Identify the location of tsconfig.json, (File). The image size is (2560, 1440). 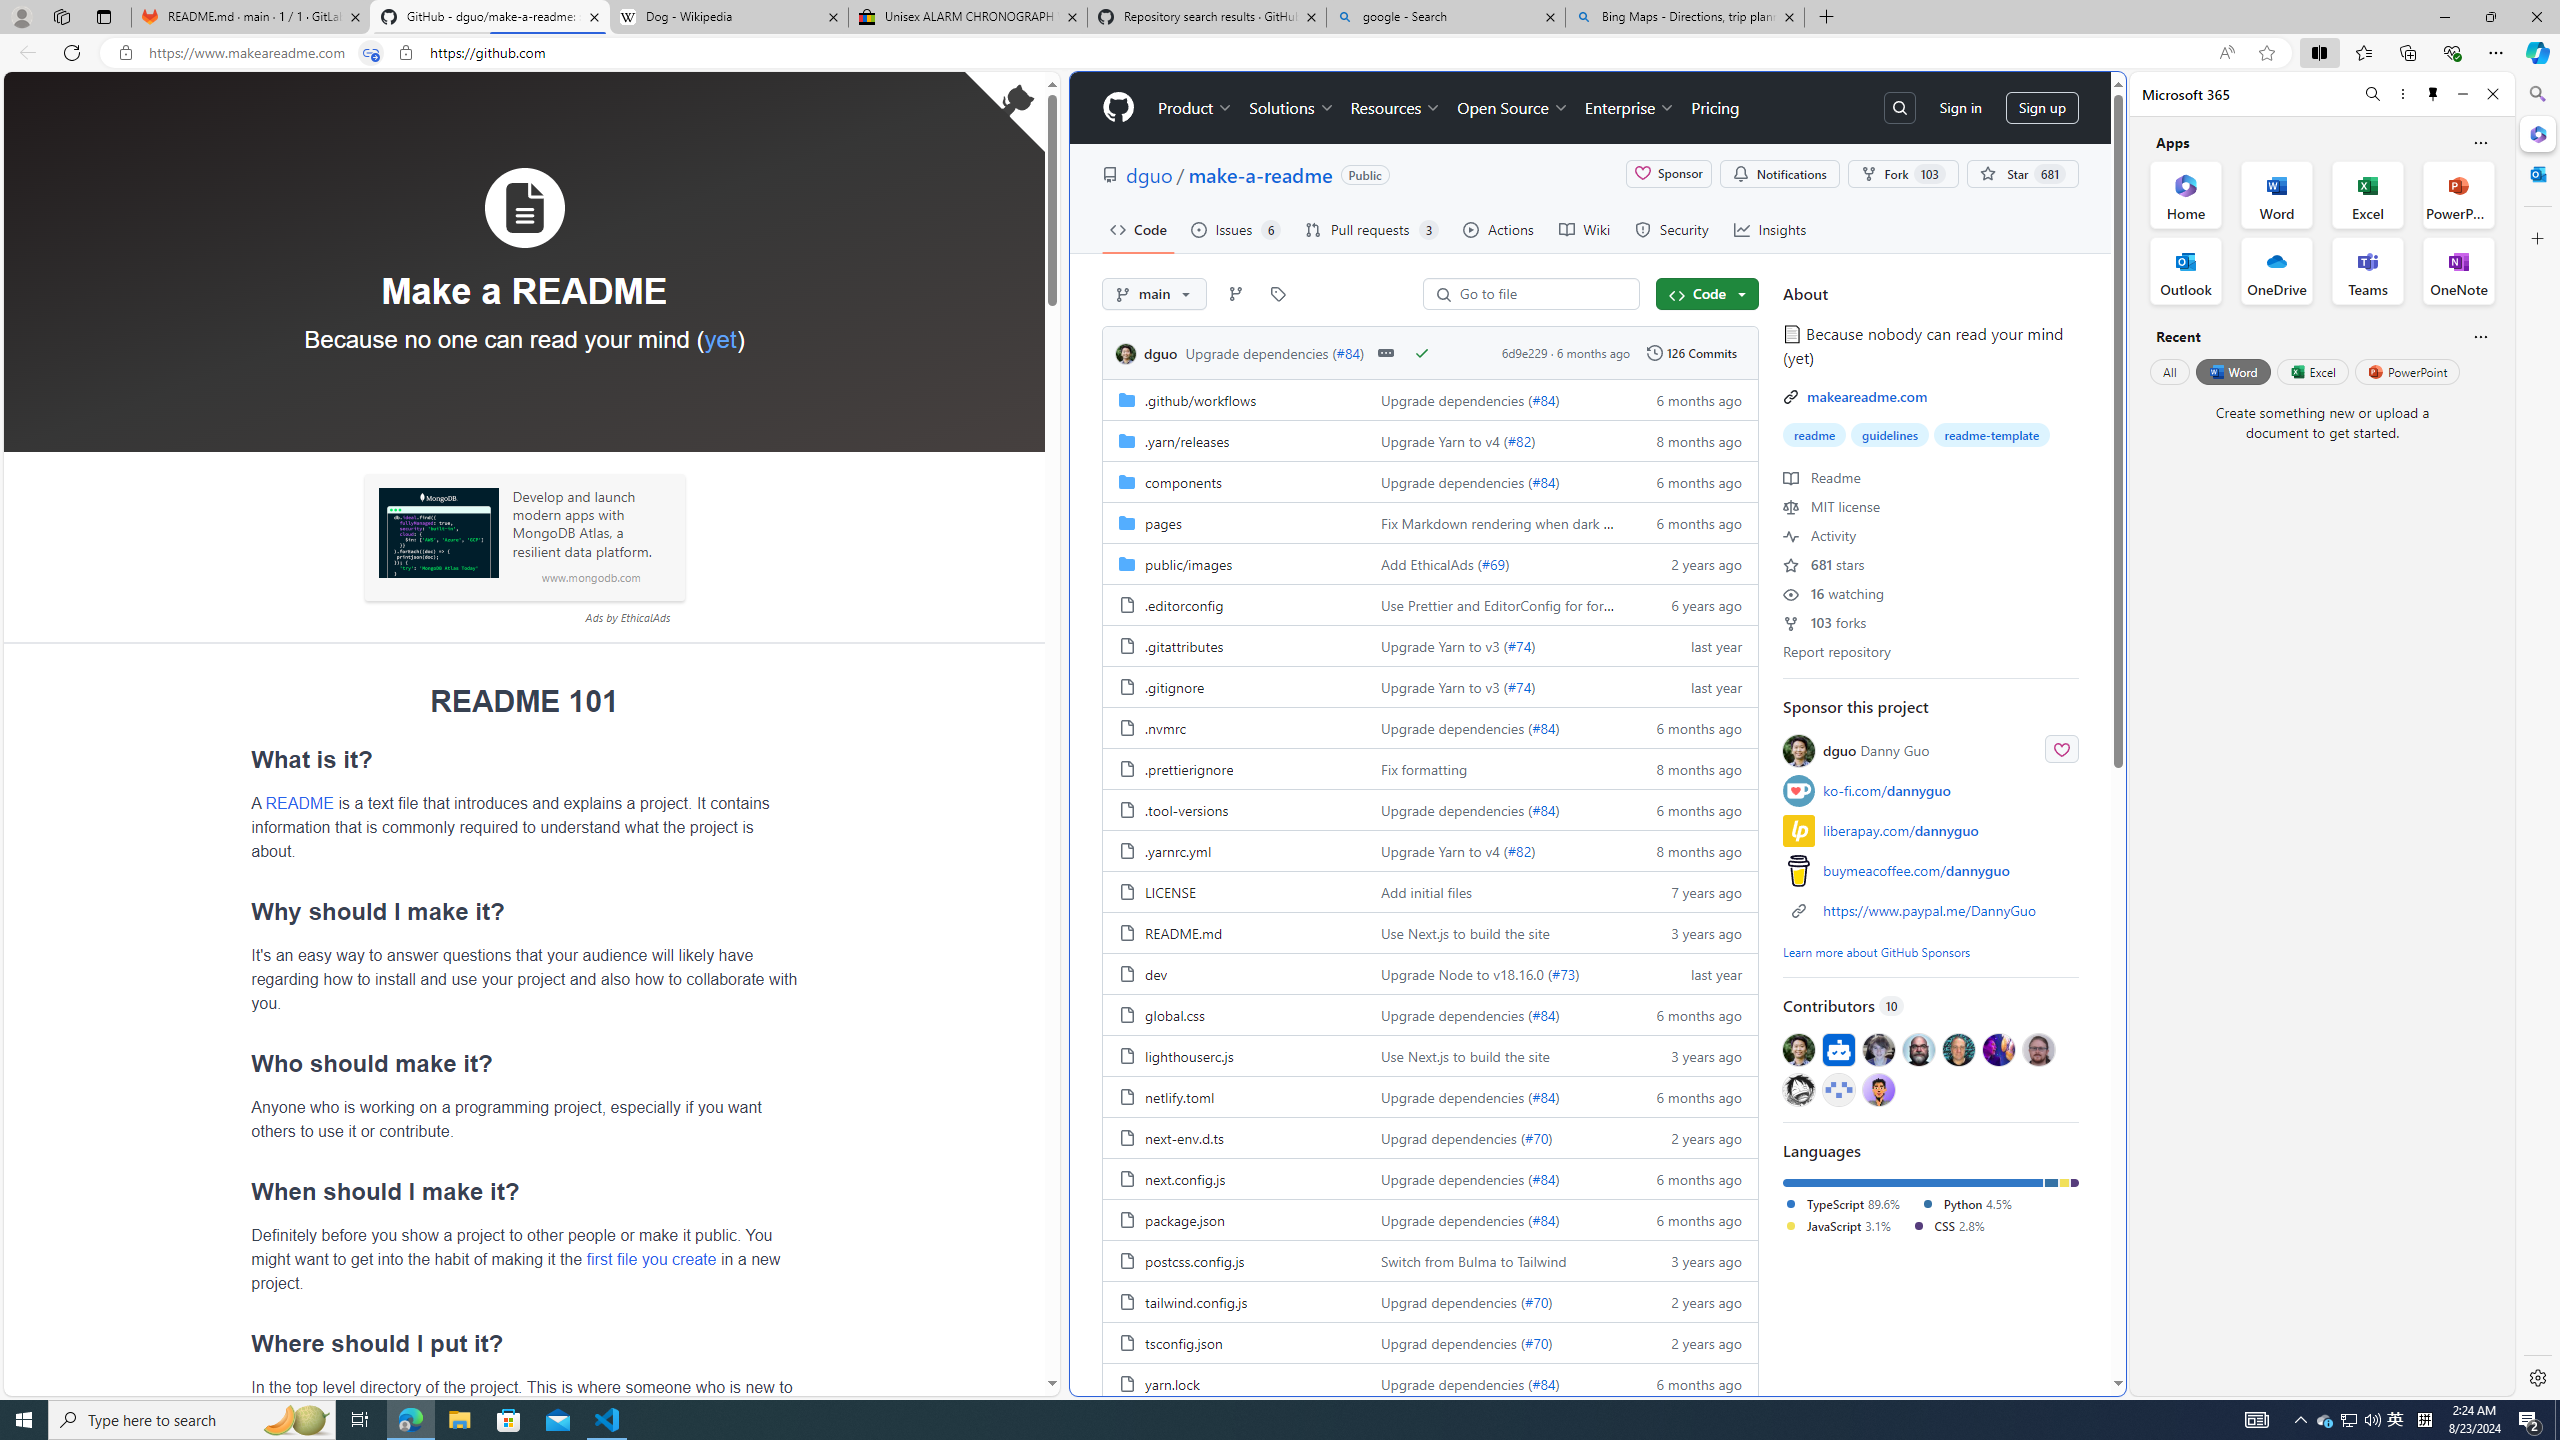
(1234, 1342).